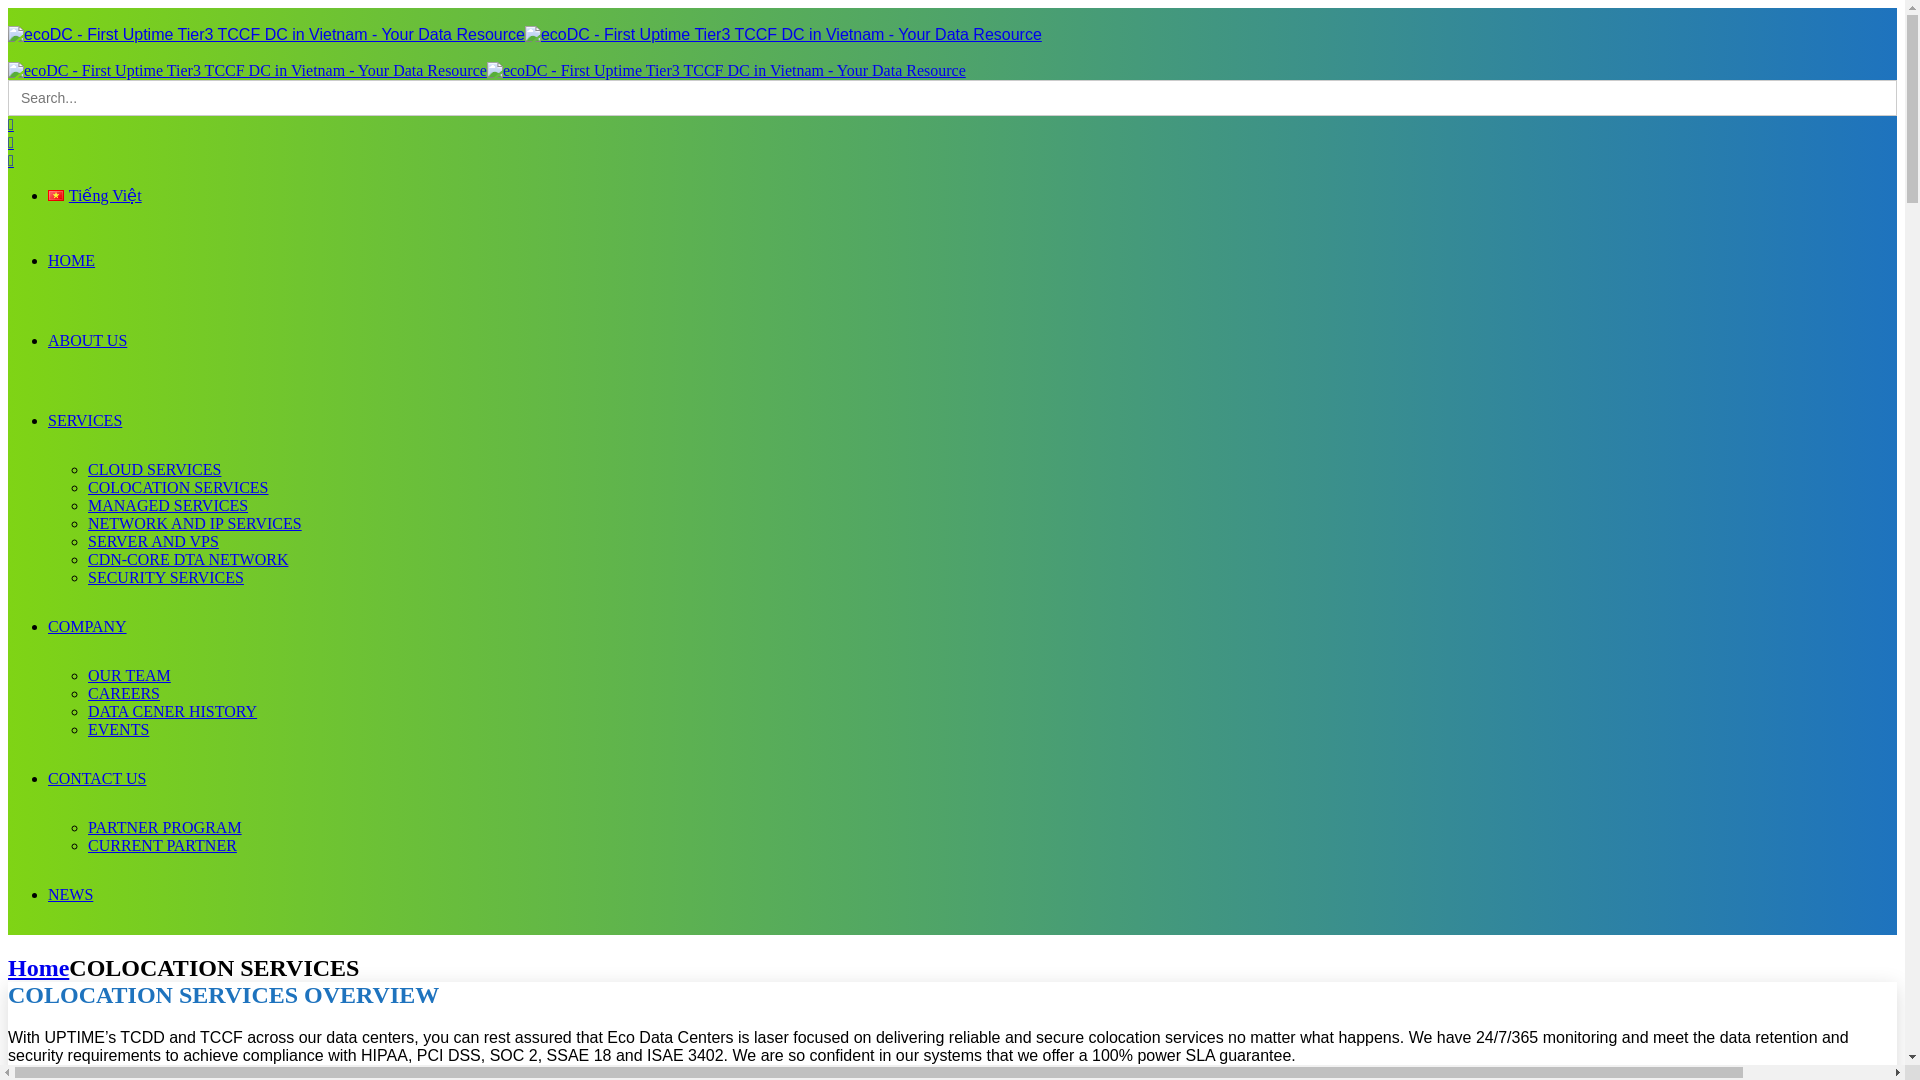 Image resolution: width=1920 pixels, height=1080 pixels. What do you see at coordinates (38, 967) in the screenshot?
I see `Home` at bounding box center [38, 967].